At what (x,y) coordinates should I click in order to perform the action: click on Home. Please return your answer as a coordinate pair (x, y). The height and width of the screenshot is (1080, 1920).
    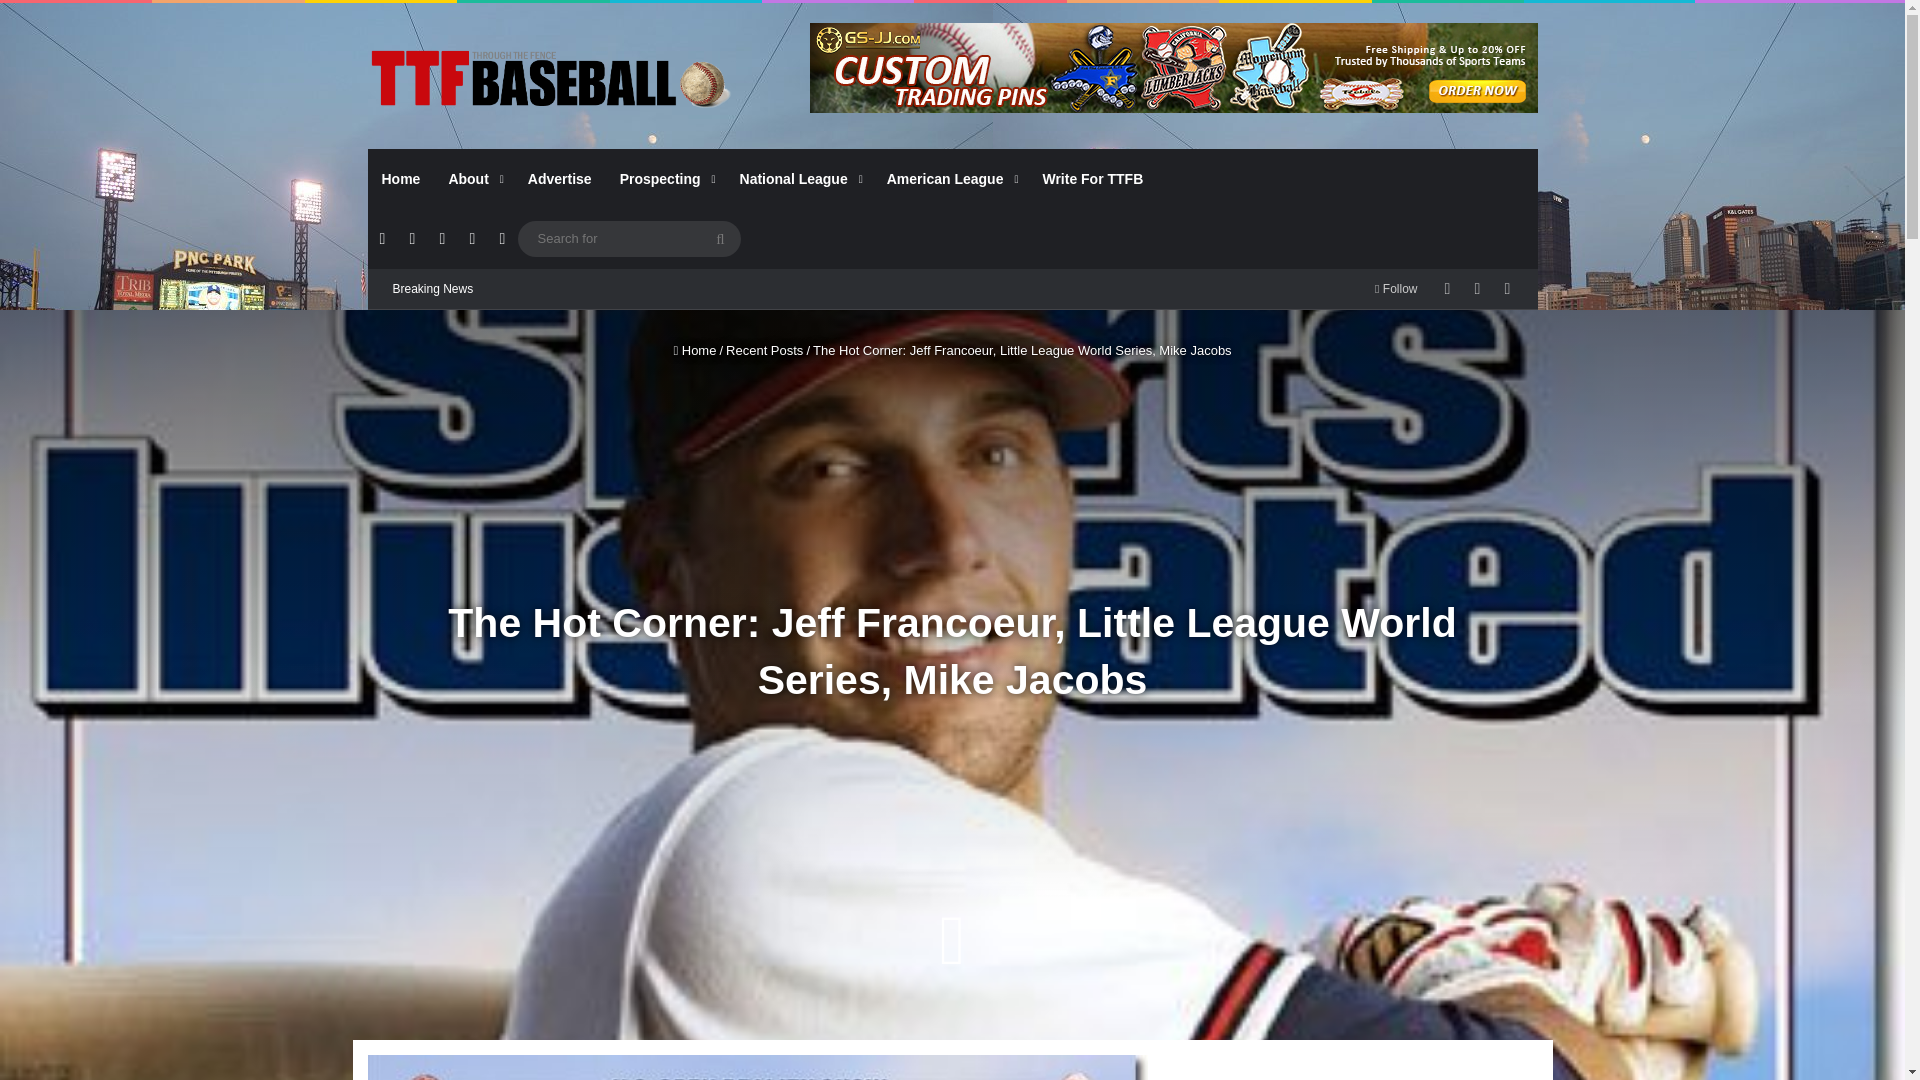
    Looking at the image, I should click on (402, 179).